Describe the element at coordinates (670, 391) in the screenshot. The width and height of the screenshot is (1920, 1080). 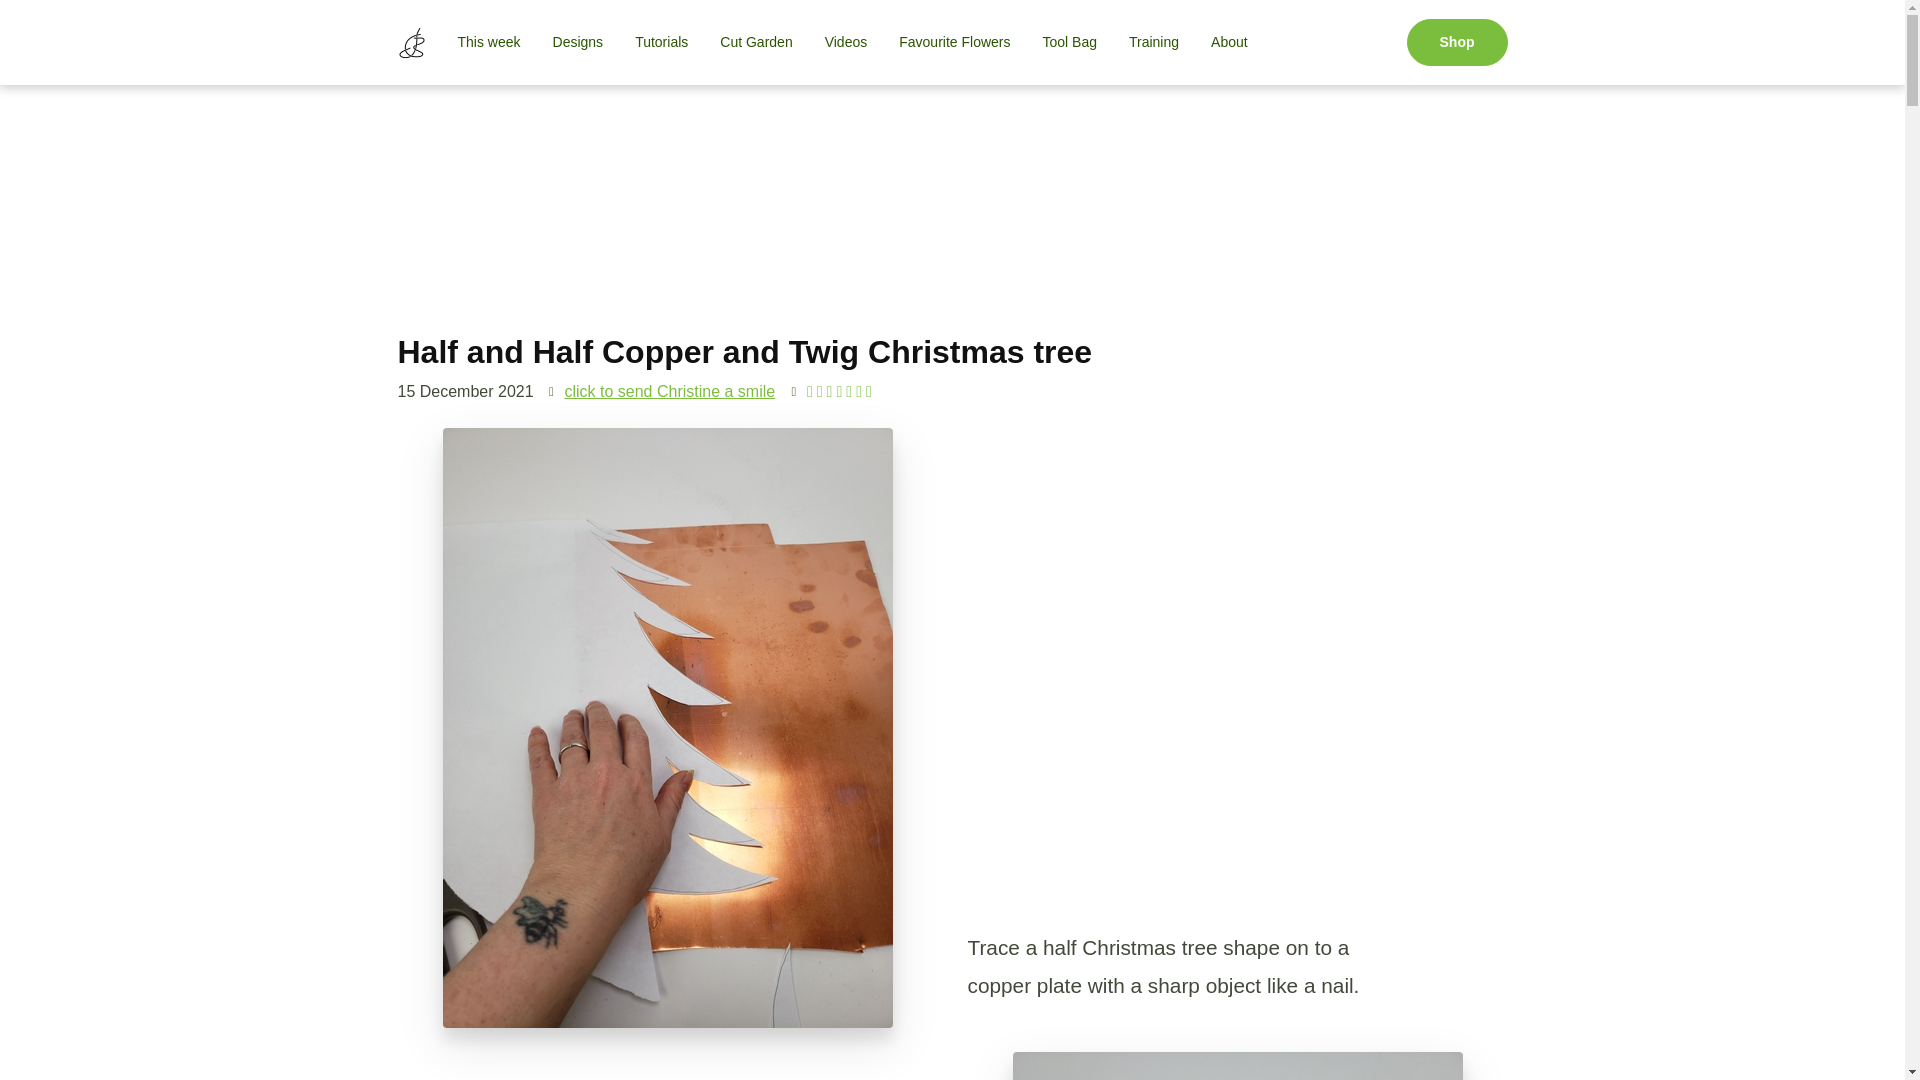
I see `click to send Christine a smile` at that location.